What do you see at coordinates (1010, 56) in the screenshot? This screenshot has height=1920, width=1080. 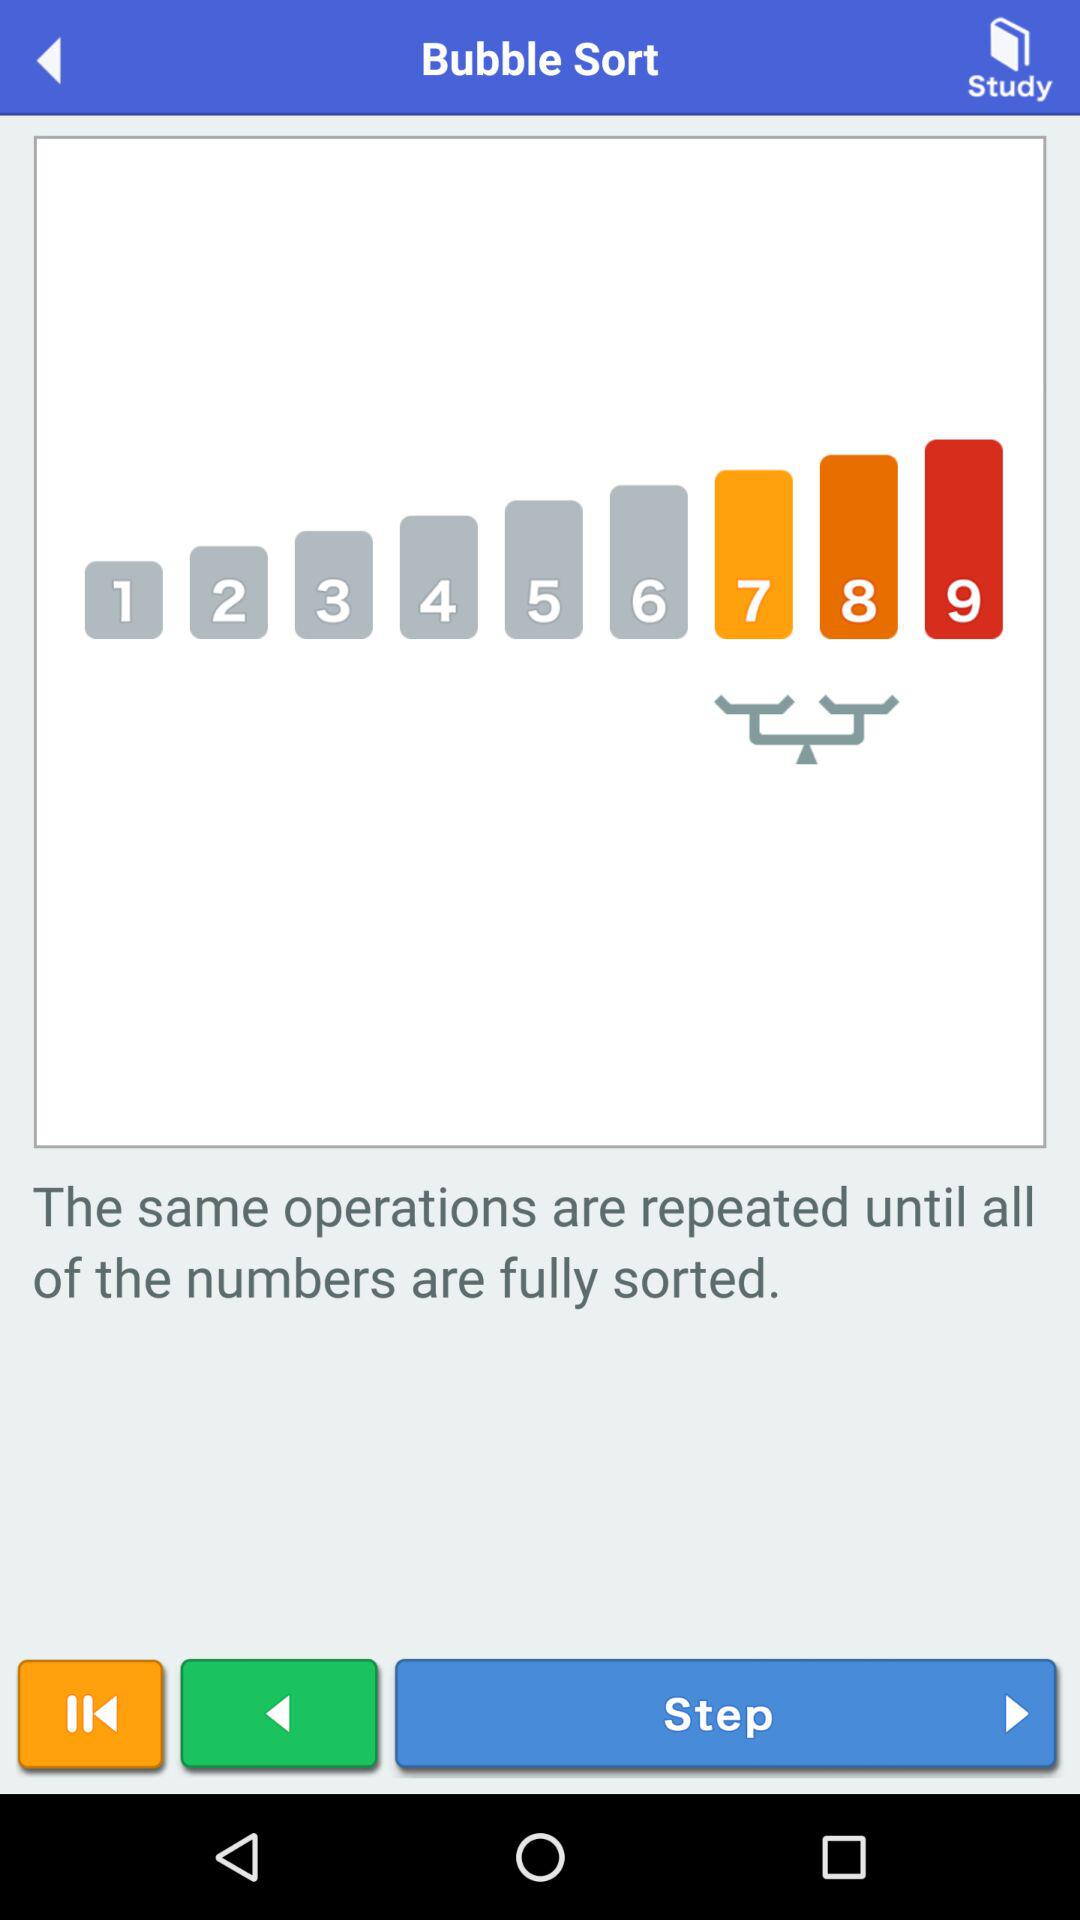 I see `study button` at bounding box center [1010, 56].